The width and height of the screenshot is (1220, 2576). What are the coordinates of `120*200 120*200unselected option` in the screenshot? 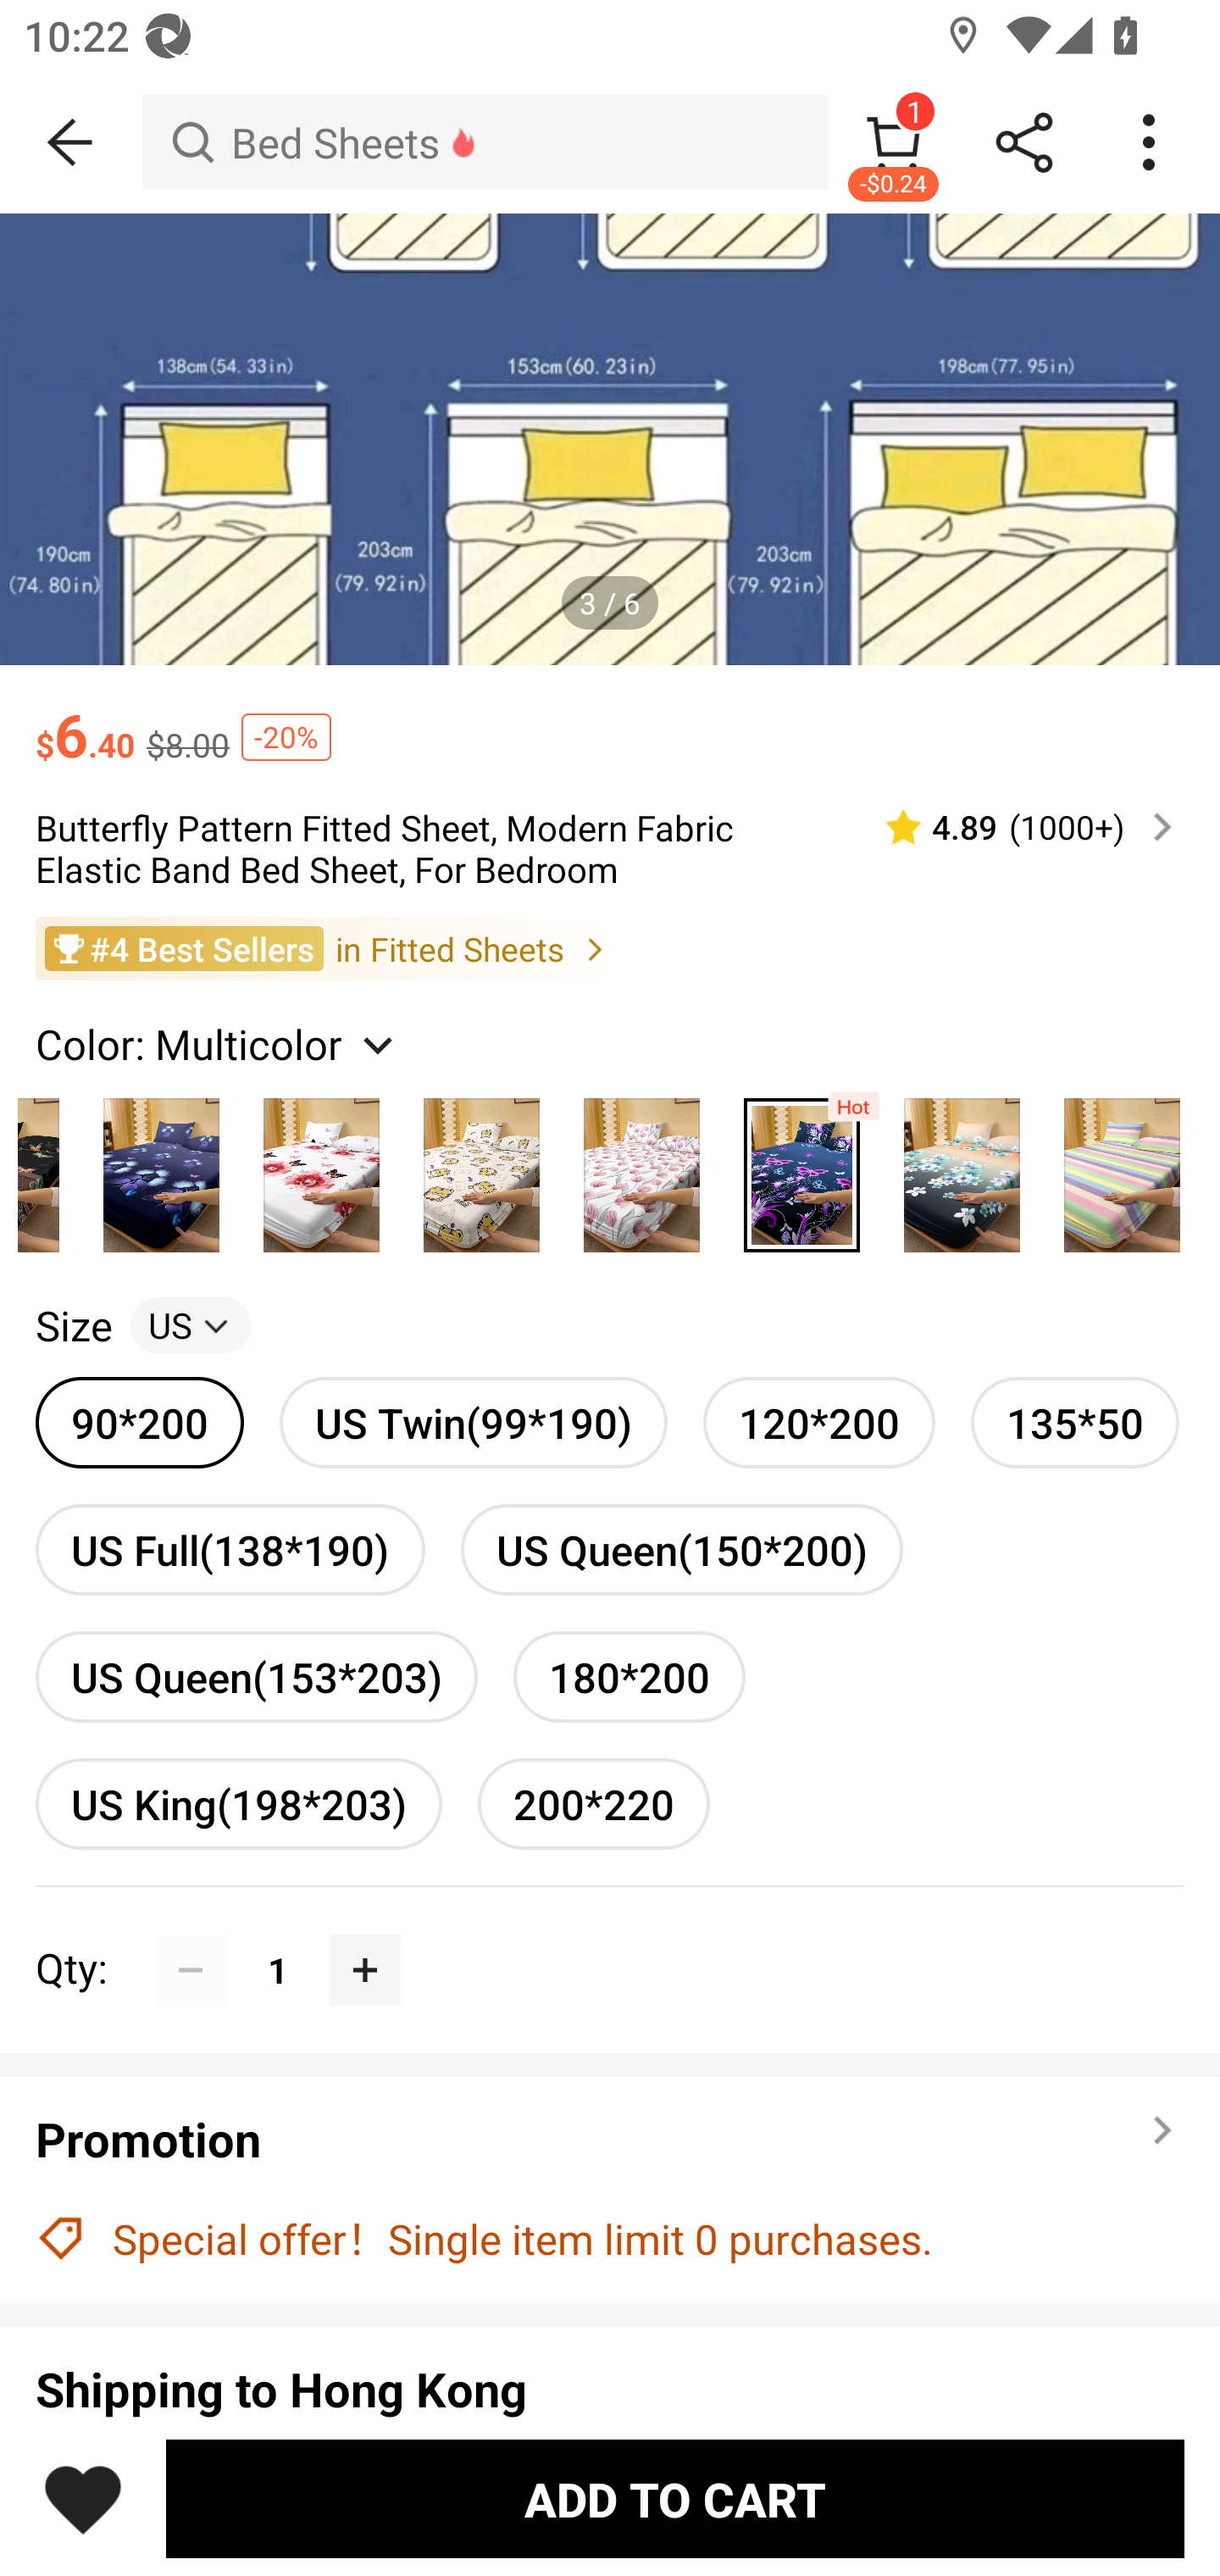 It's located at (818, 1423).